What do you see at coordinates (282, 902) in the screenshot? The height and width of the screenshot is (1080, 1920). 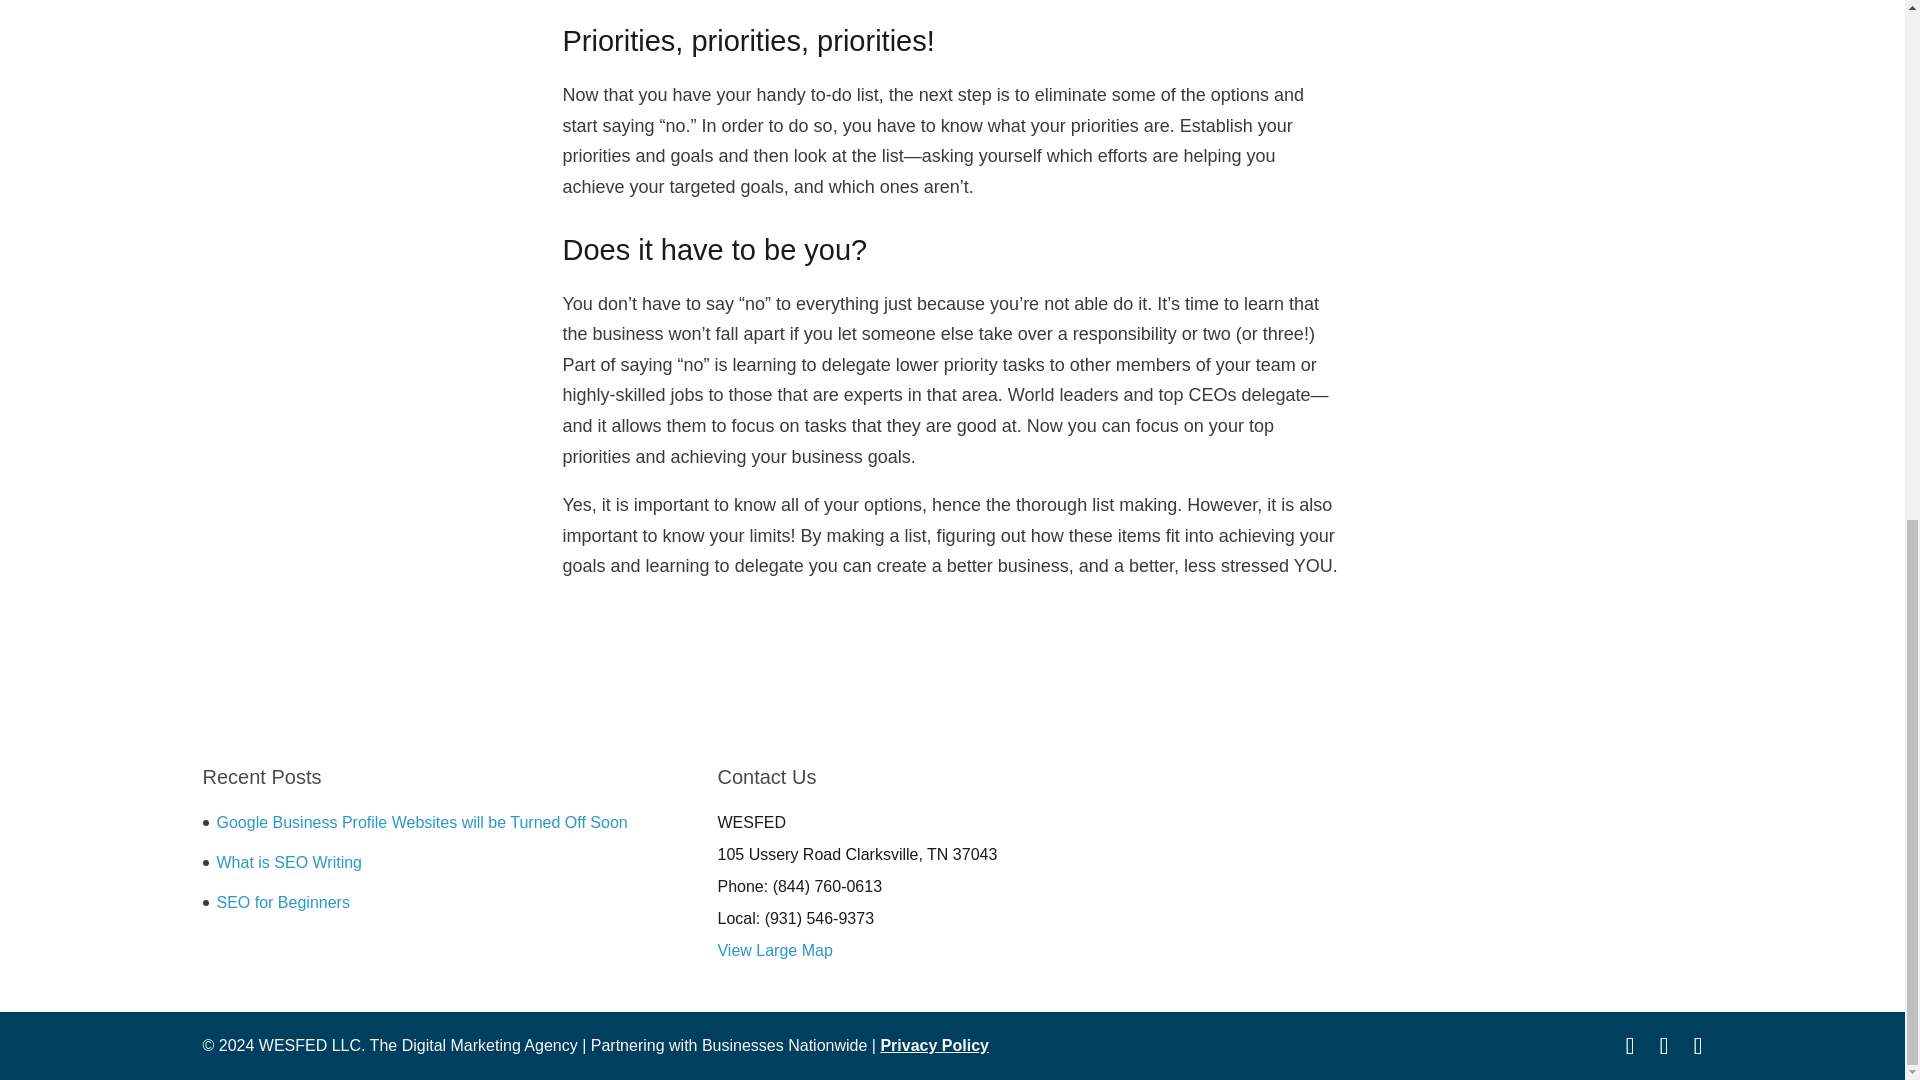 I see `SEO for Beginners` at bounding box center [282, 902].